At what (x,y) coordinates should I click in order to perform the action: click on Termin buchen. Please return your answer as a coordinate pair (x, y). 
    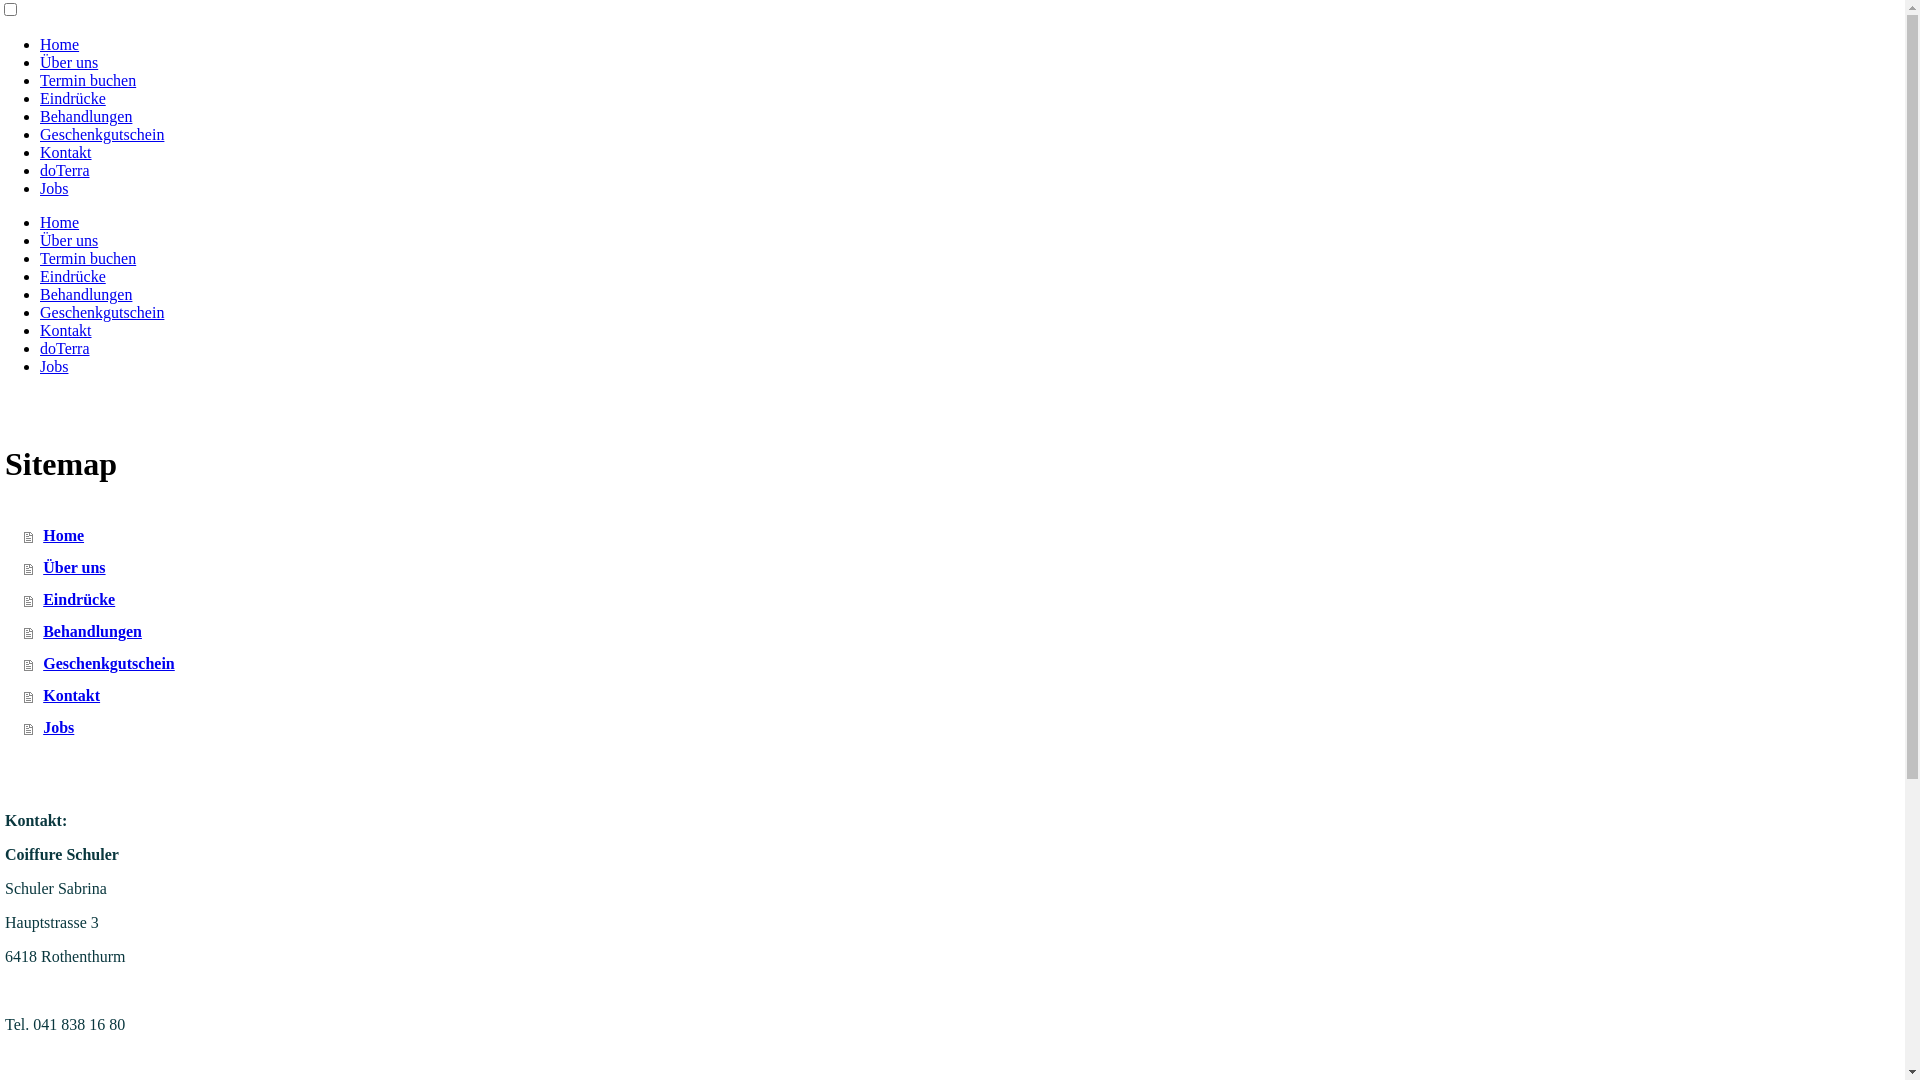
    Looking at the image, I should click on (88, 258).